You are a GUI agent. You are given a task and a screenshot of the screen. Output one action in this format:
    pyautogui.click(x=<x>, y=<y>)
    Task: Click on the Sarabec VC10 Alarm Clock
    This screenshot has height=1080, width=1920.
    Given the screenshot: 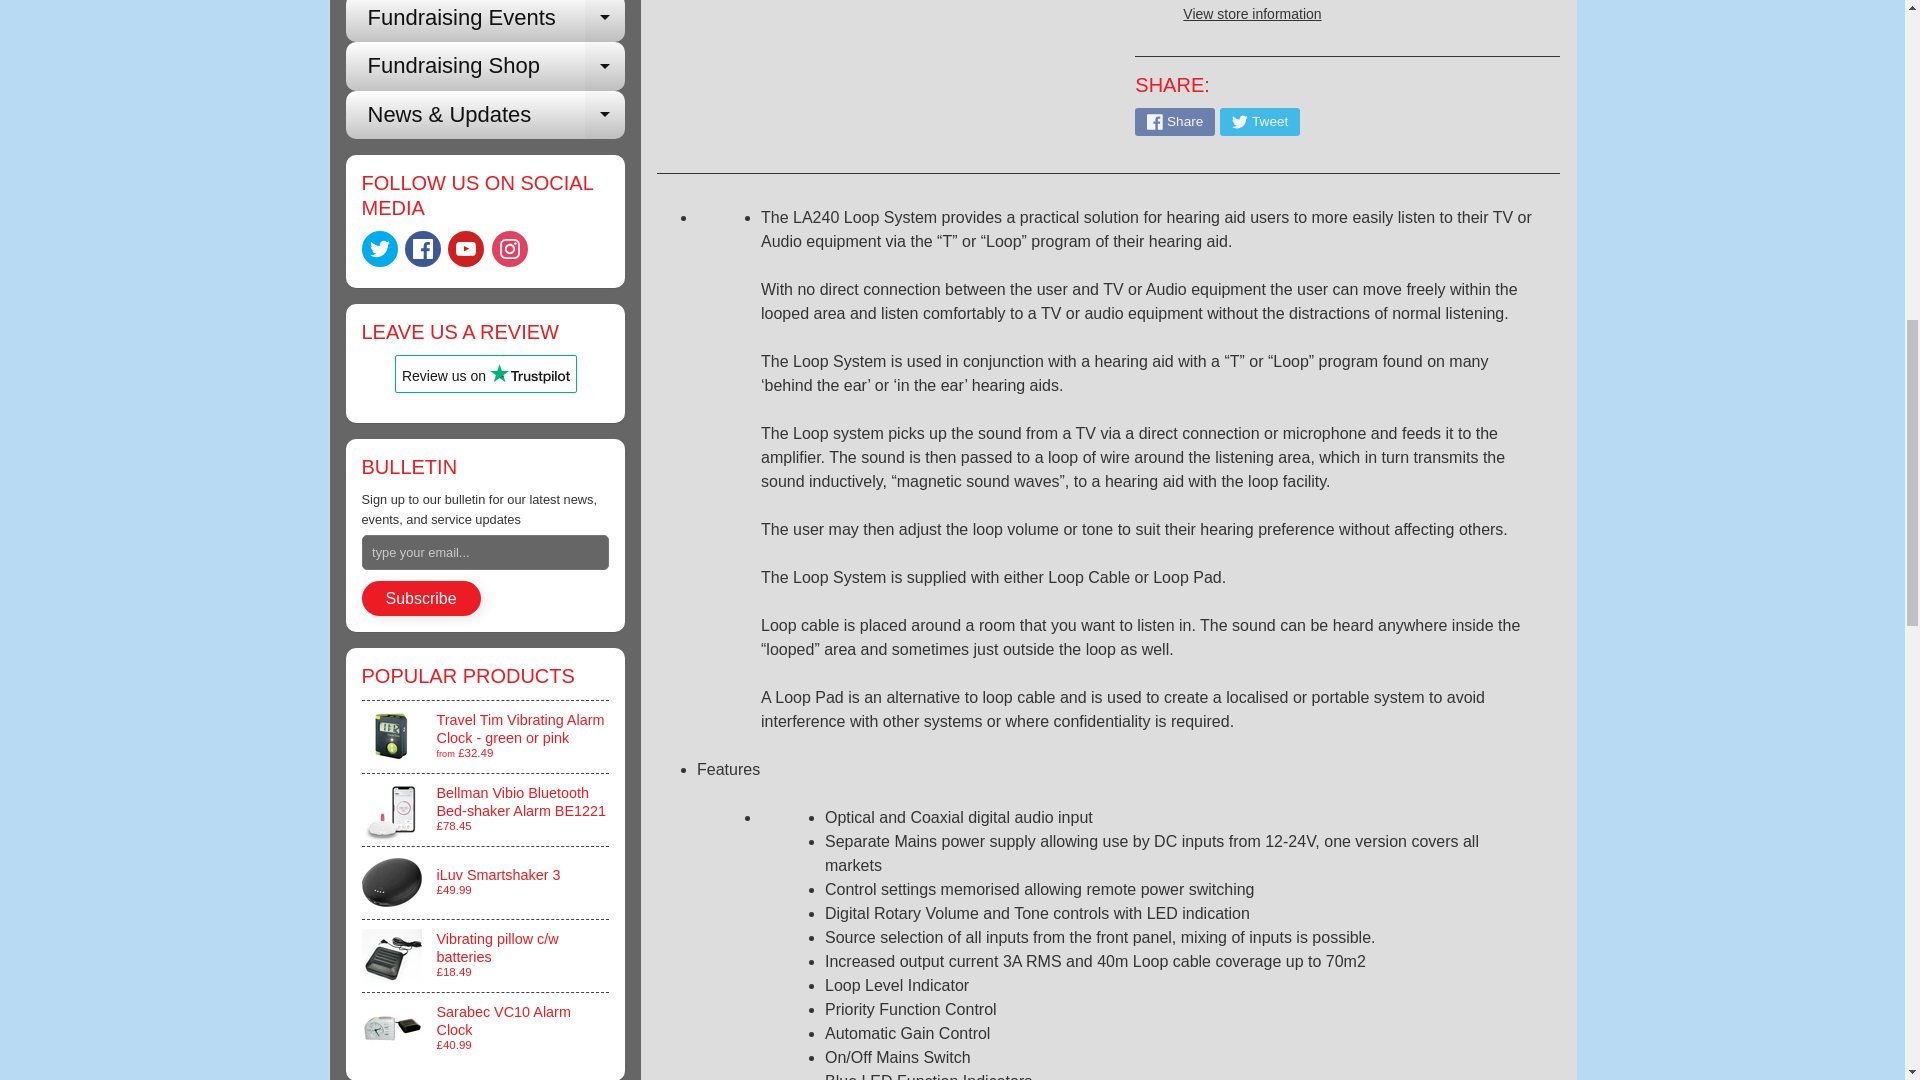 What is the action you would take?
    pyautogui.click(x=486, y=1028)
    